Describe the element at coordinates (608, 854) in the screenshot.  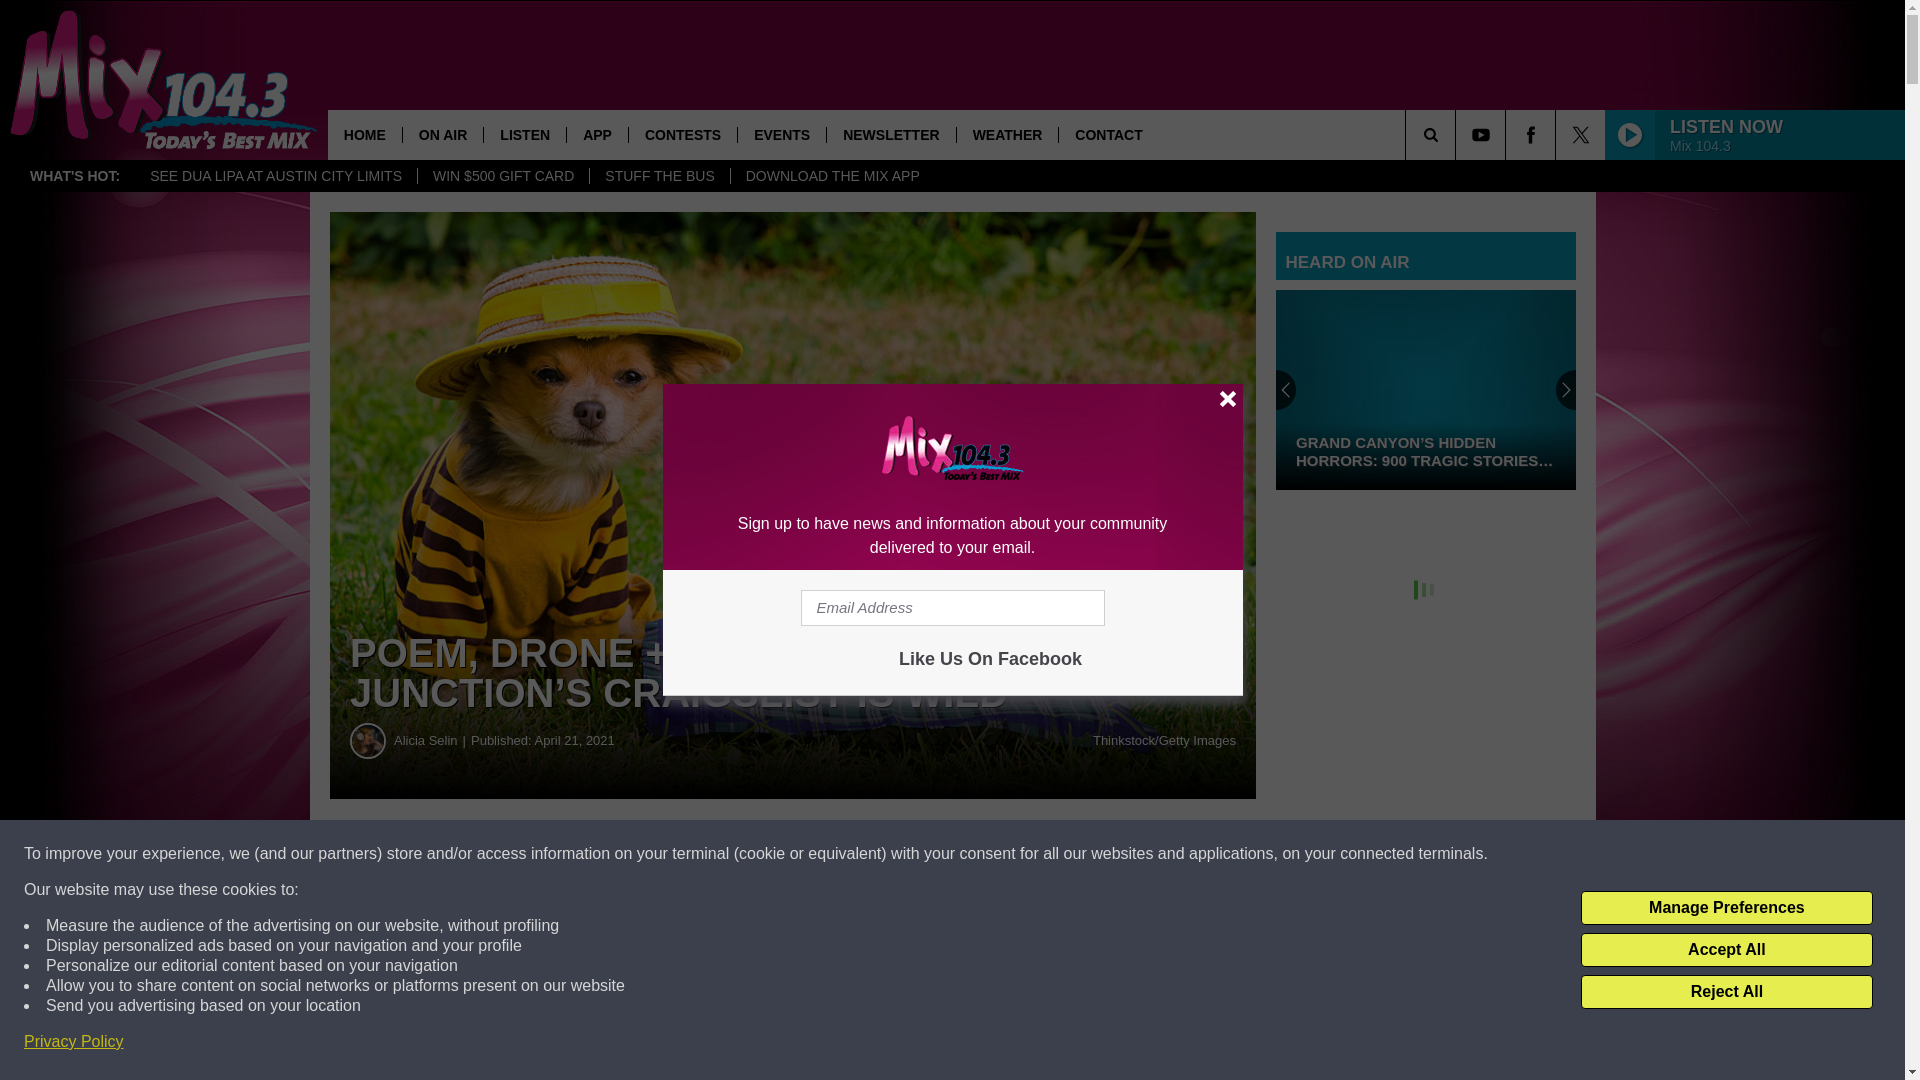
I see `Share on Facebook` at that location.